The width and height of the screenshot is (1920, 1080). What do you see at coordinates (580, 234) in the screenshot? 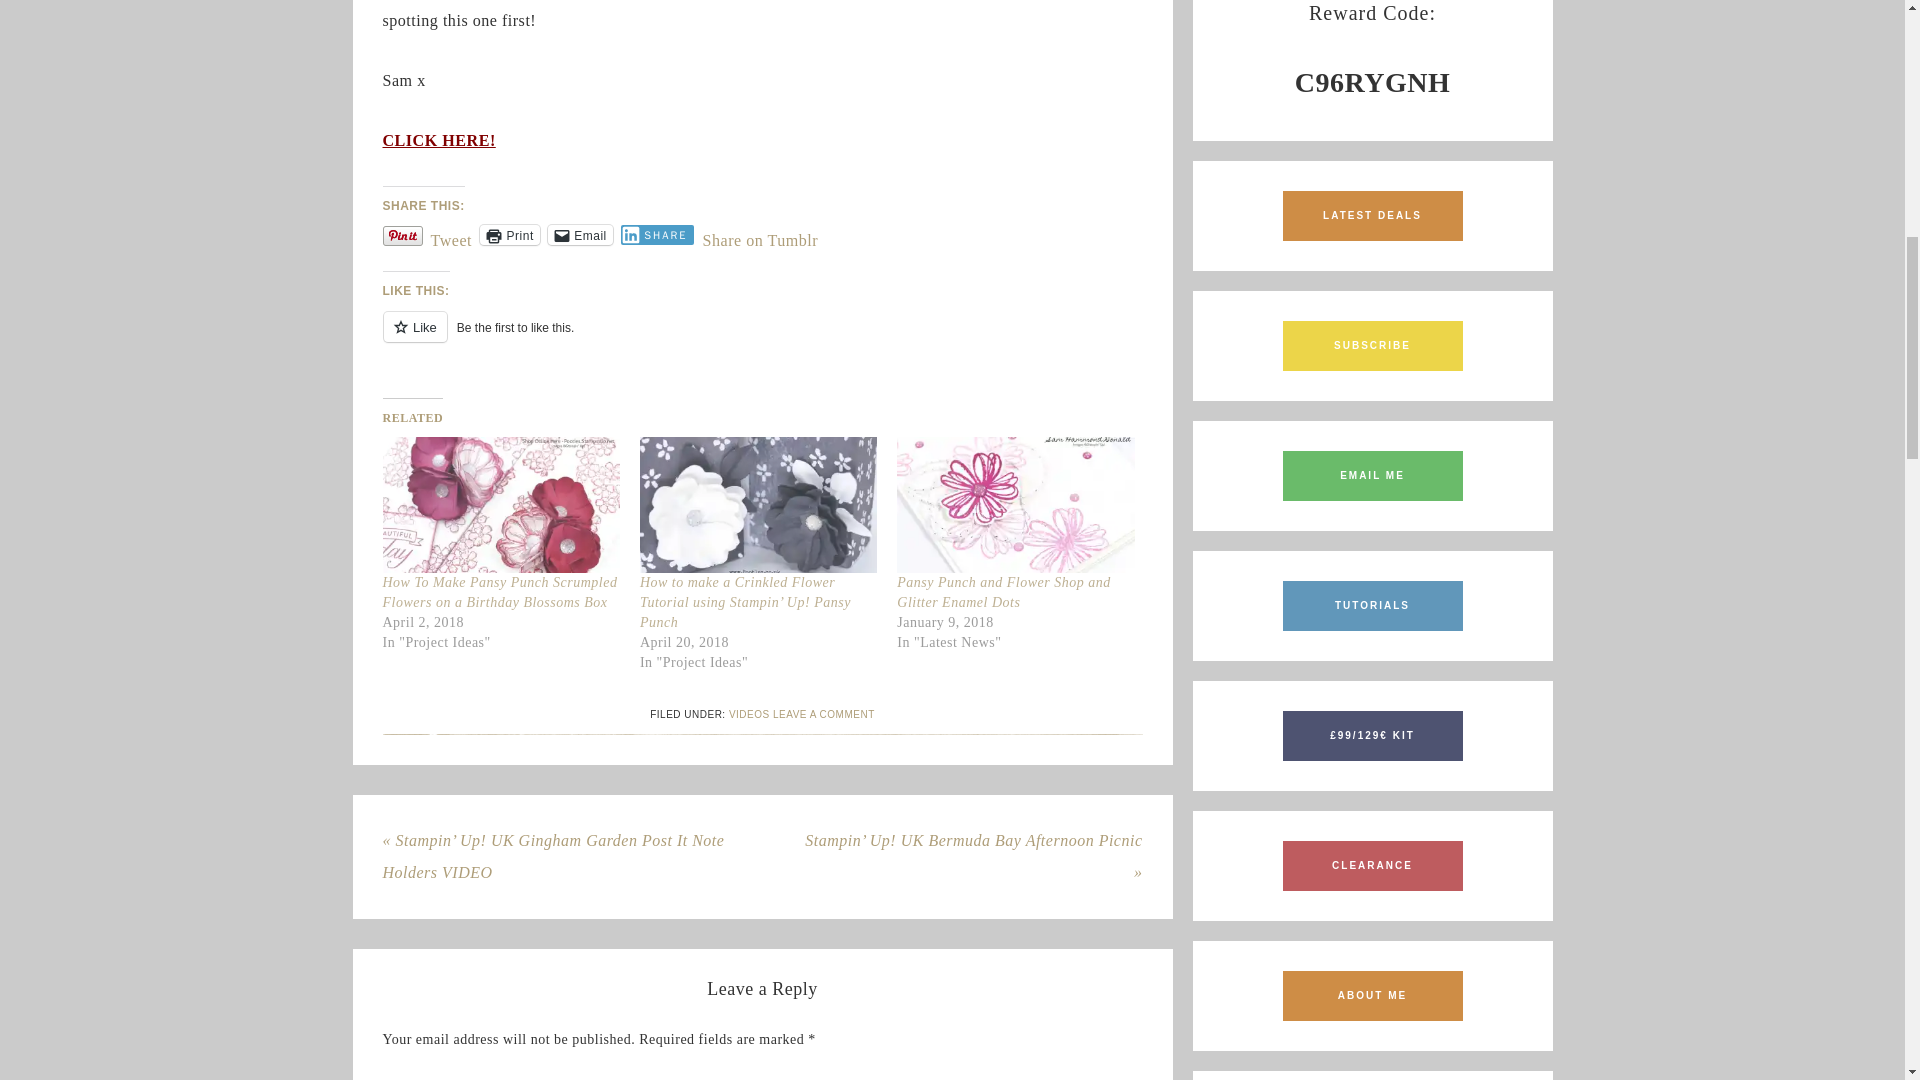
I see `Click to email a link to a friend` at bounding box center [580, 234].